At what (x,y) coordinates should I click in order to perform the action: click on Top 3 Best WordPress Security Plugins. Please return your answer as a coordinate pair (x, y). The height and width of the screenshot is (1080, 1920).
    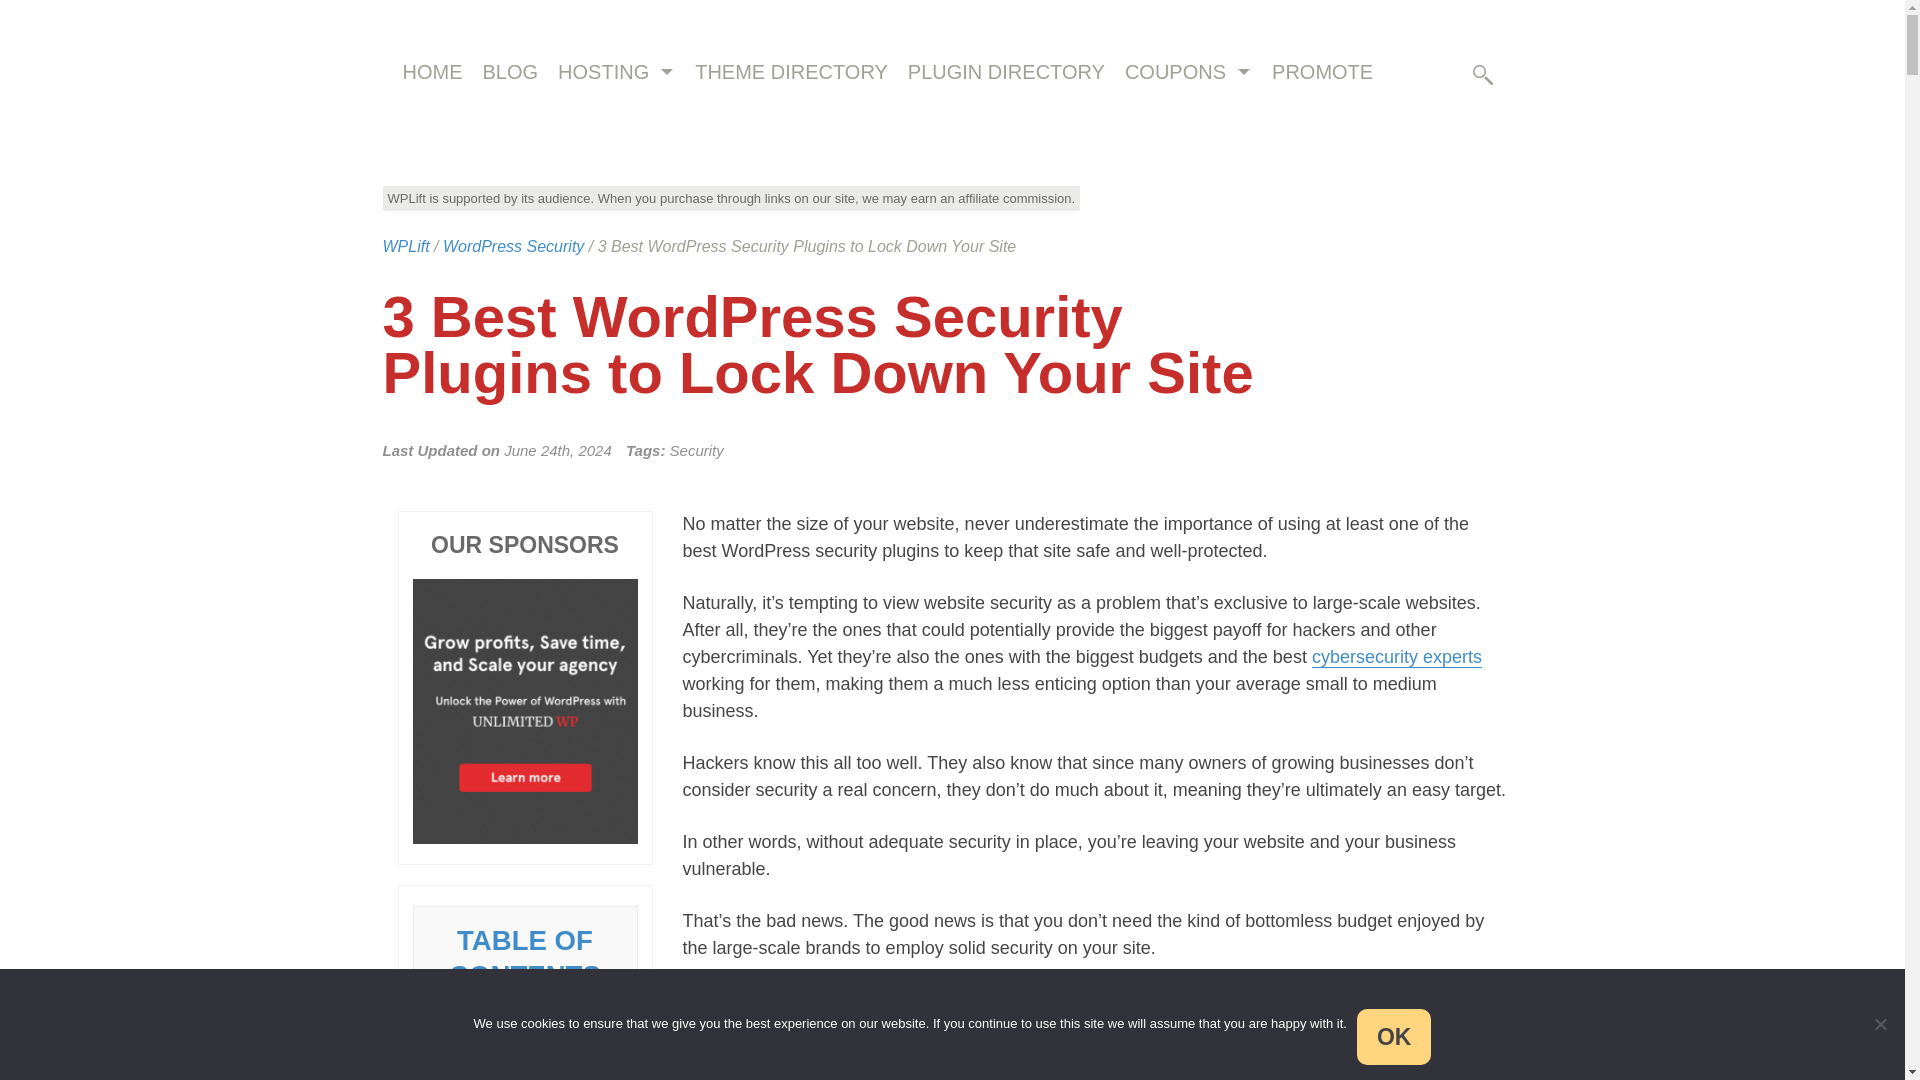
    Looking at the image, I should click on (524, 1065).